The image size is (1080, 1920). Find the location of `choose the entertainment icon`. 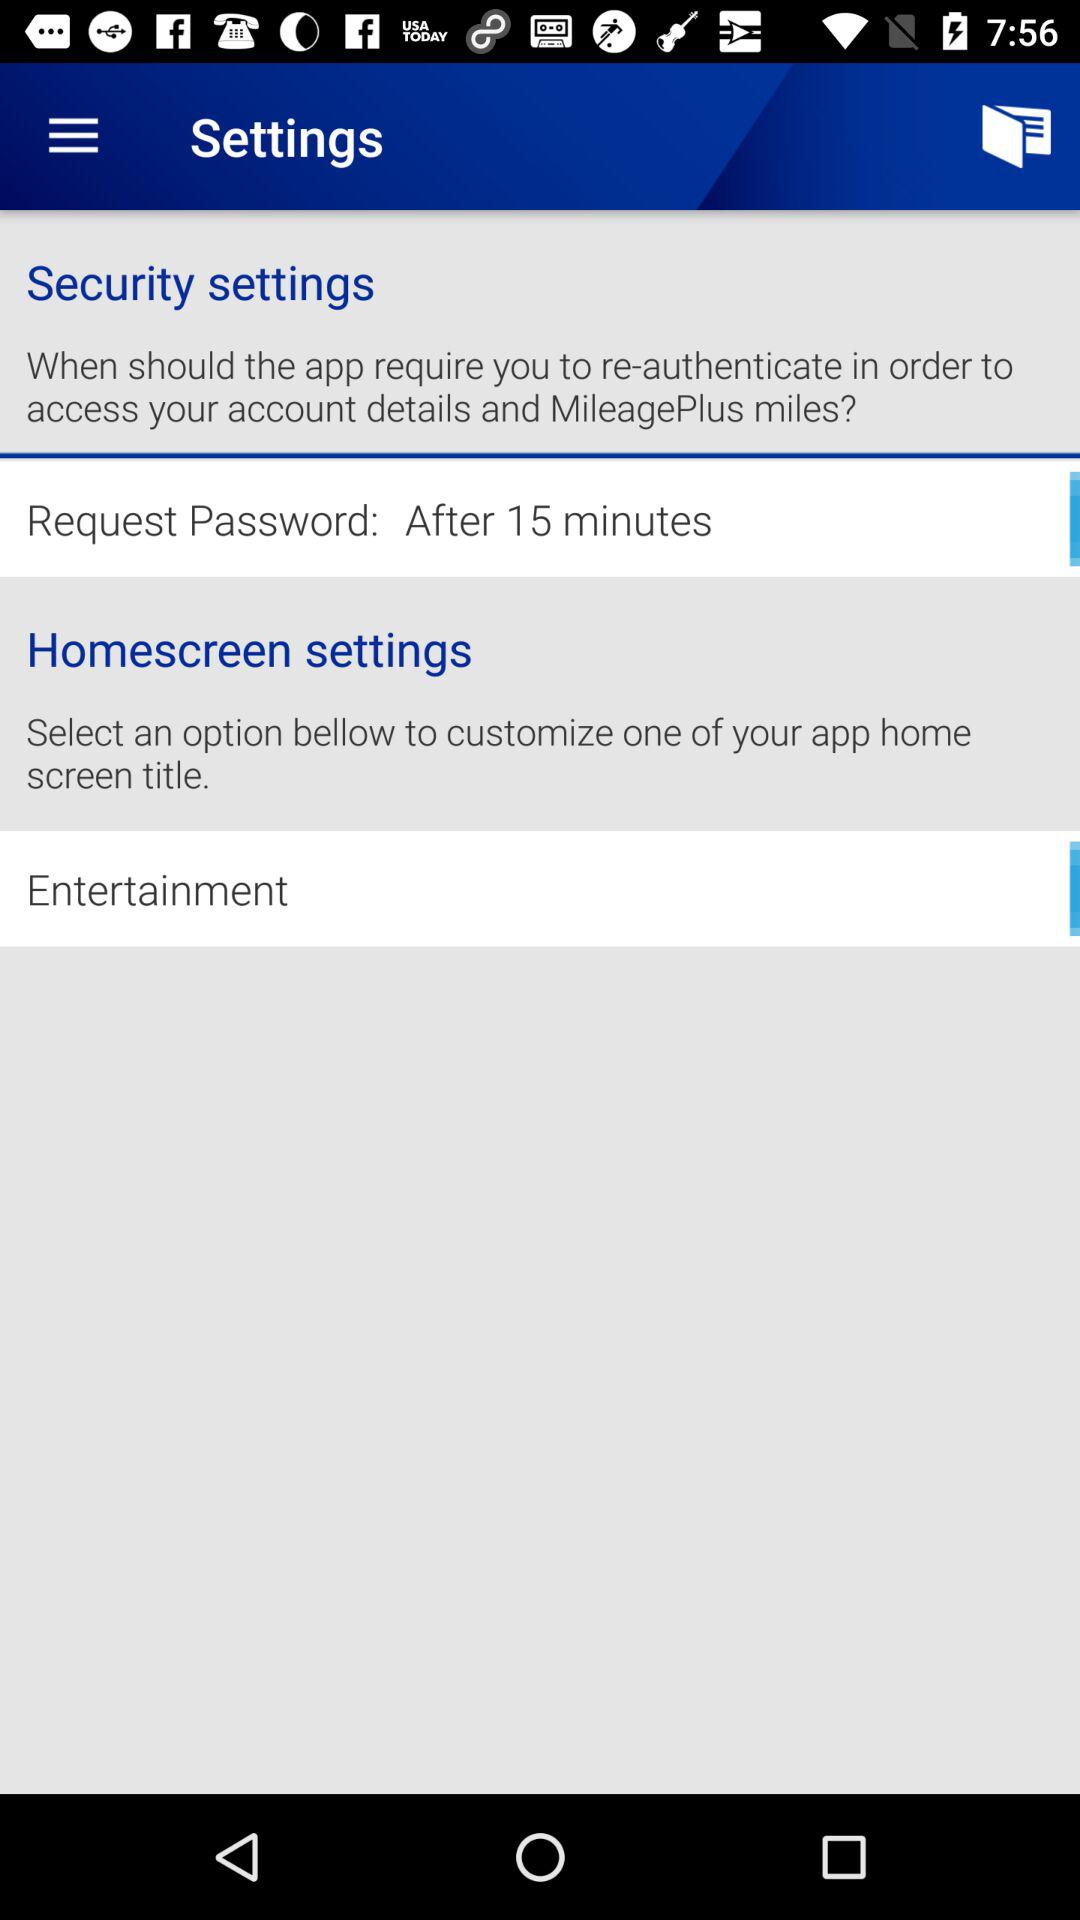

choose the entertainment icon is located at coordinates (540, 888).